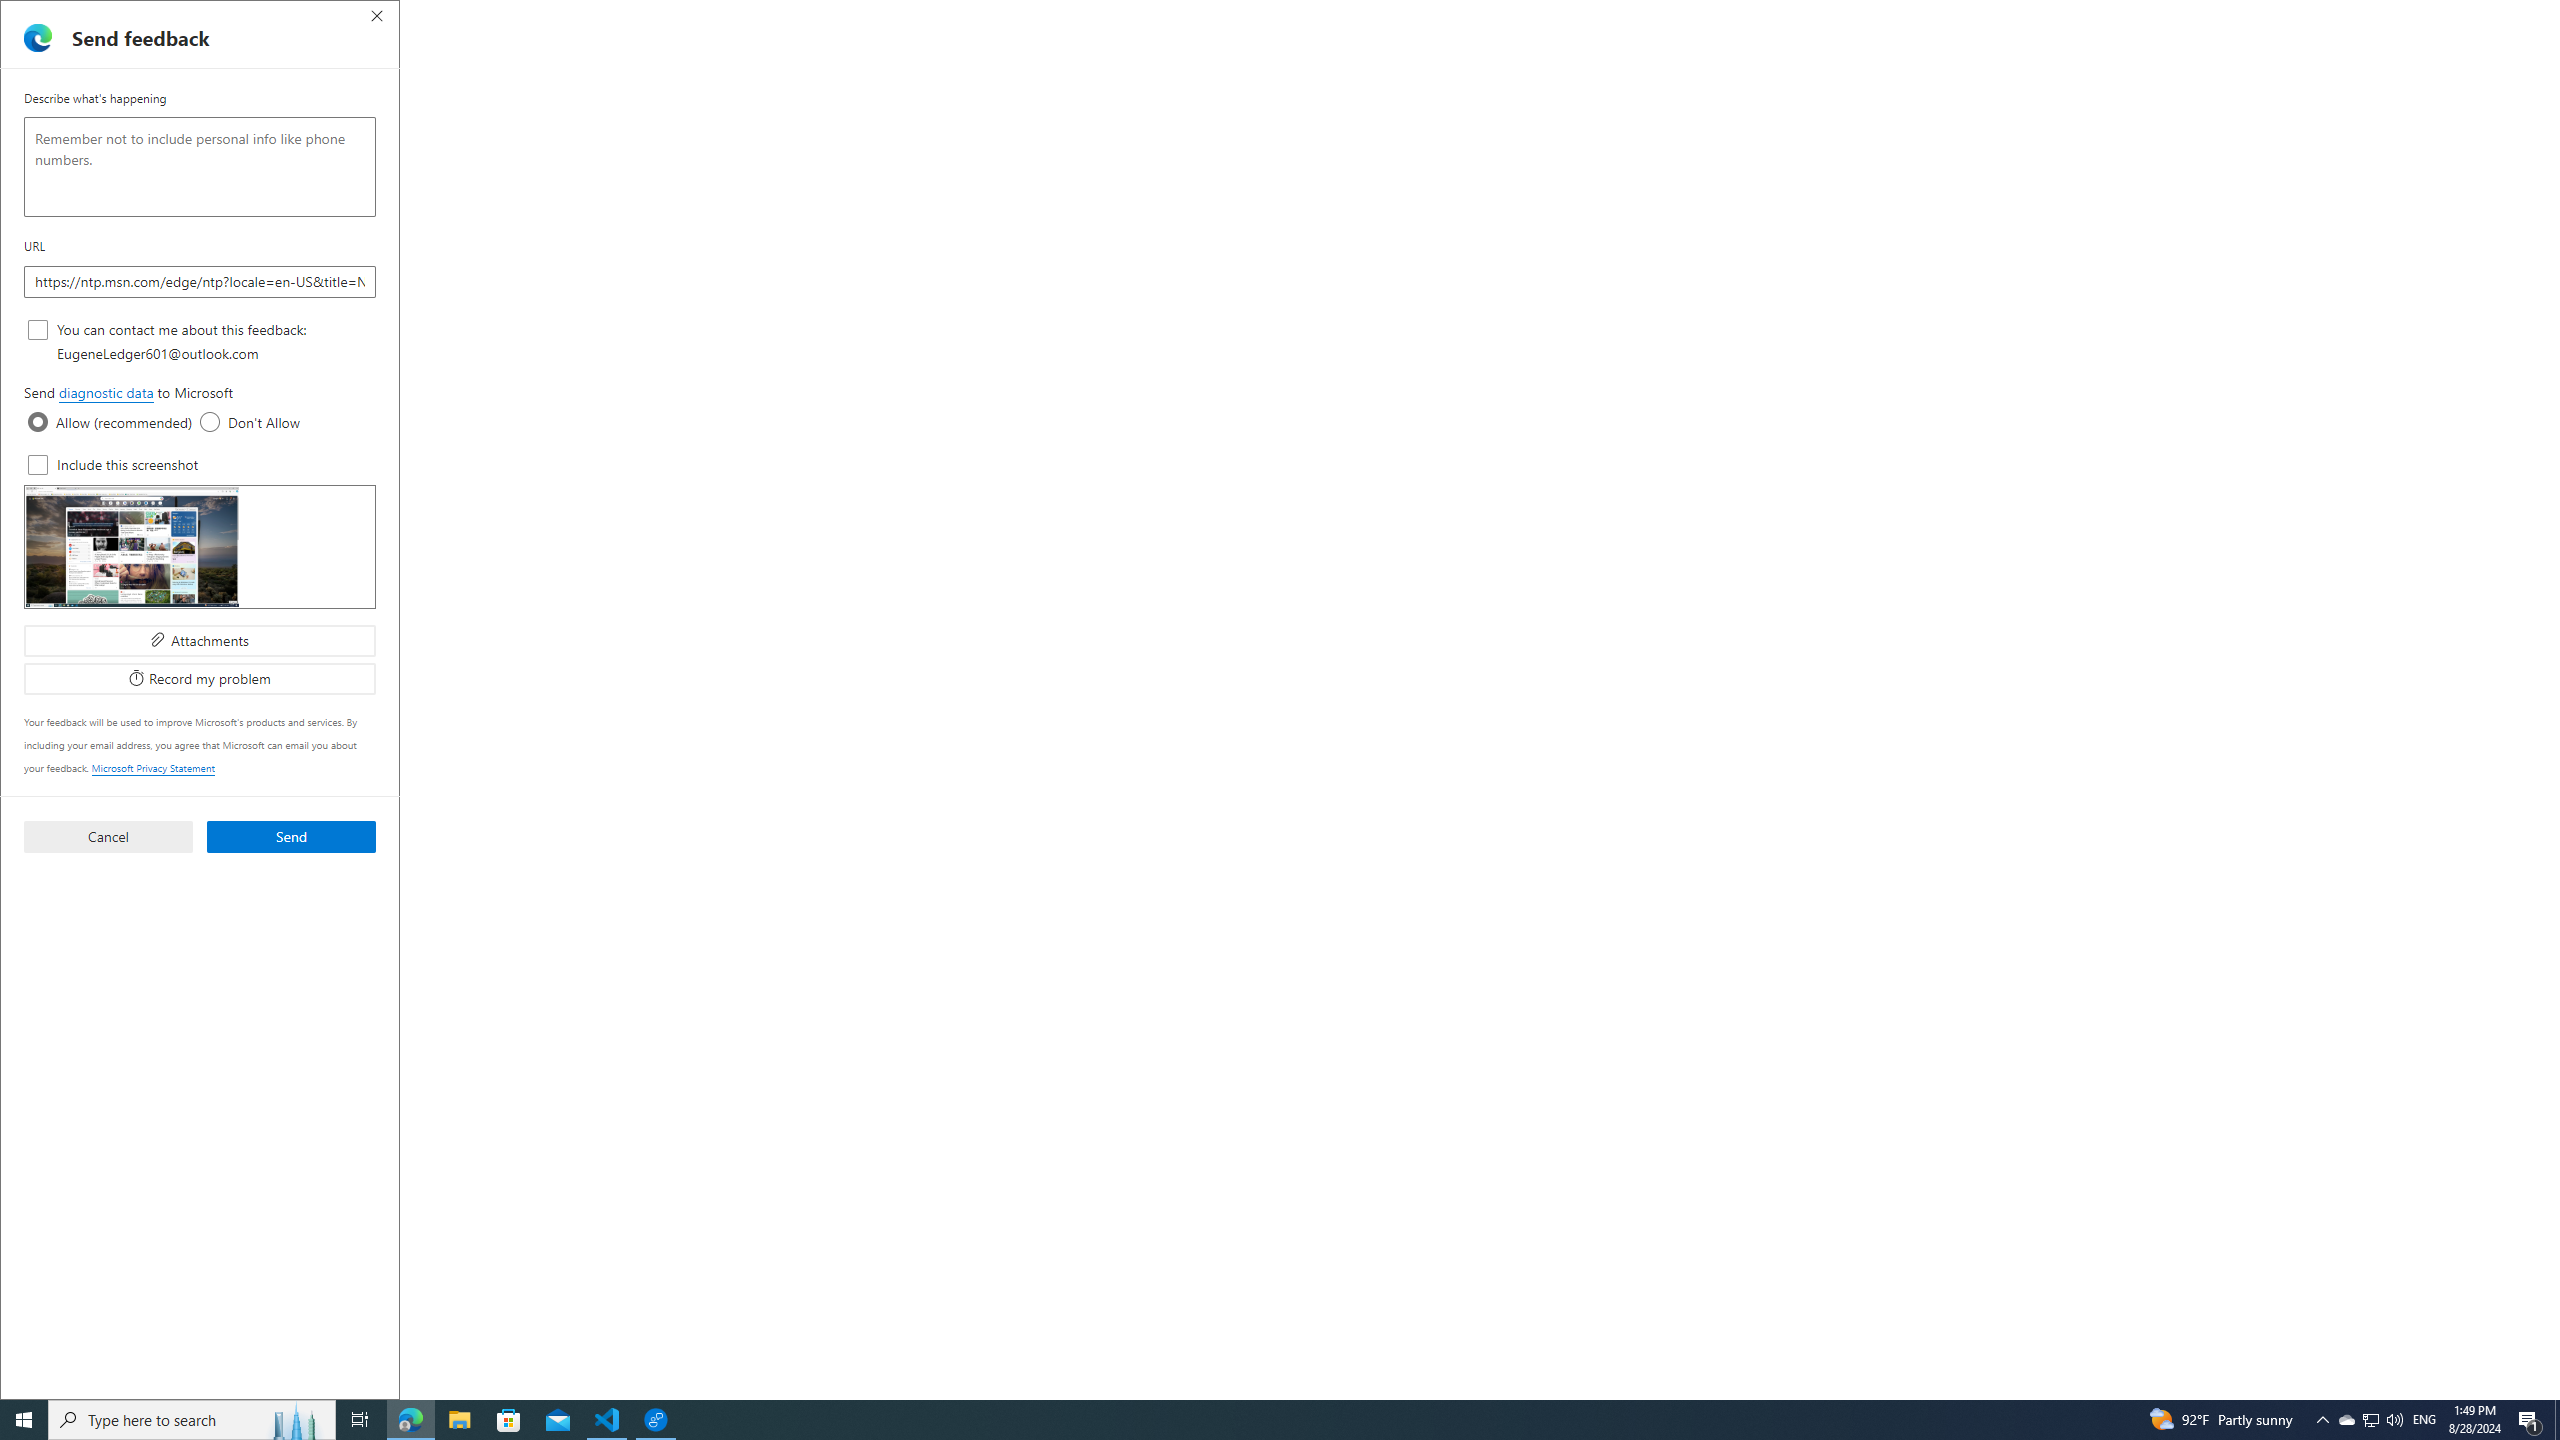 The image size is (2560, 1440). Describe the element at coordinates (2536, 52) in the screenshot. I see `Copilot (Ctrl+Shift+.)` at that location.